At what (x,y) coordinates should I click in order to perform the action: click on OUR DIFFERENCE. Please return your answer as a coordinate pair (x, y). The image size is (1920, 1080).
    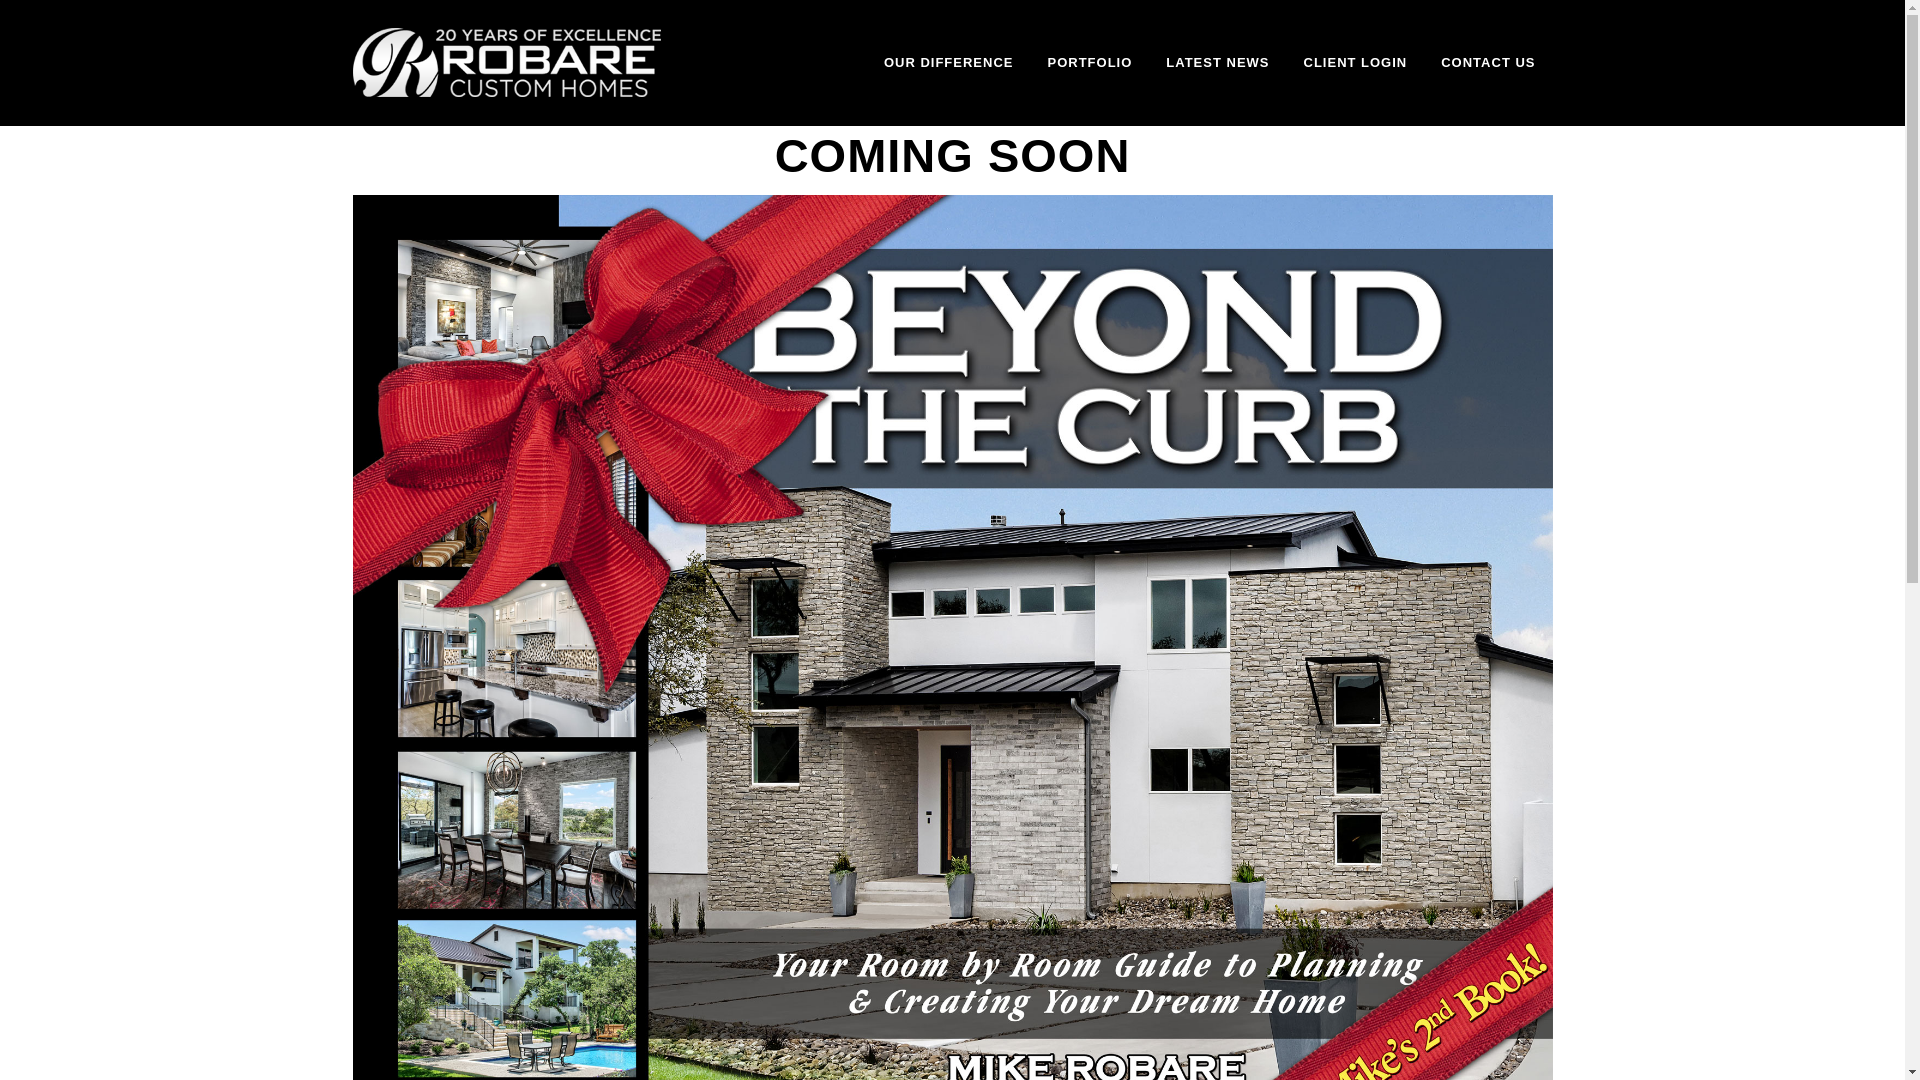
    Looking at the image, I should click on (949, 62).